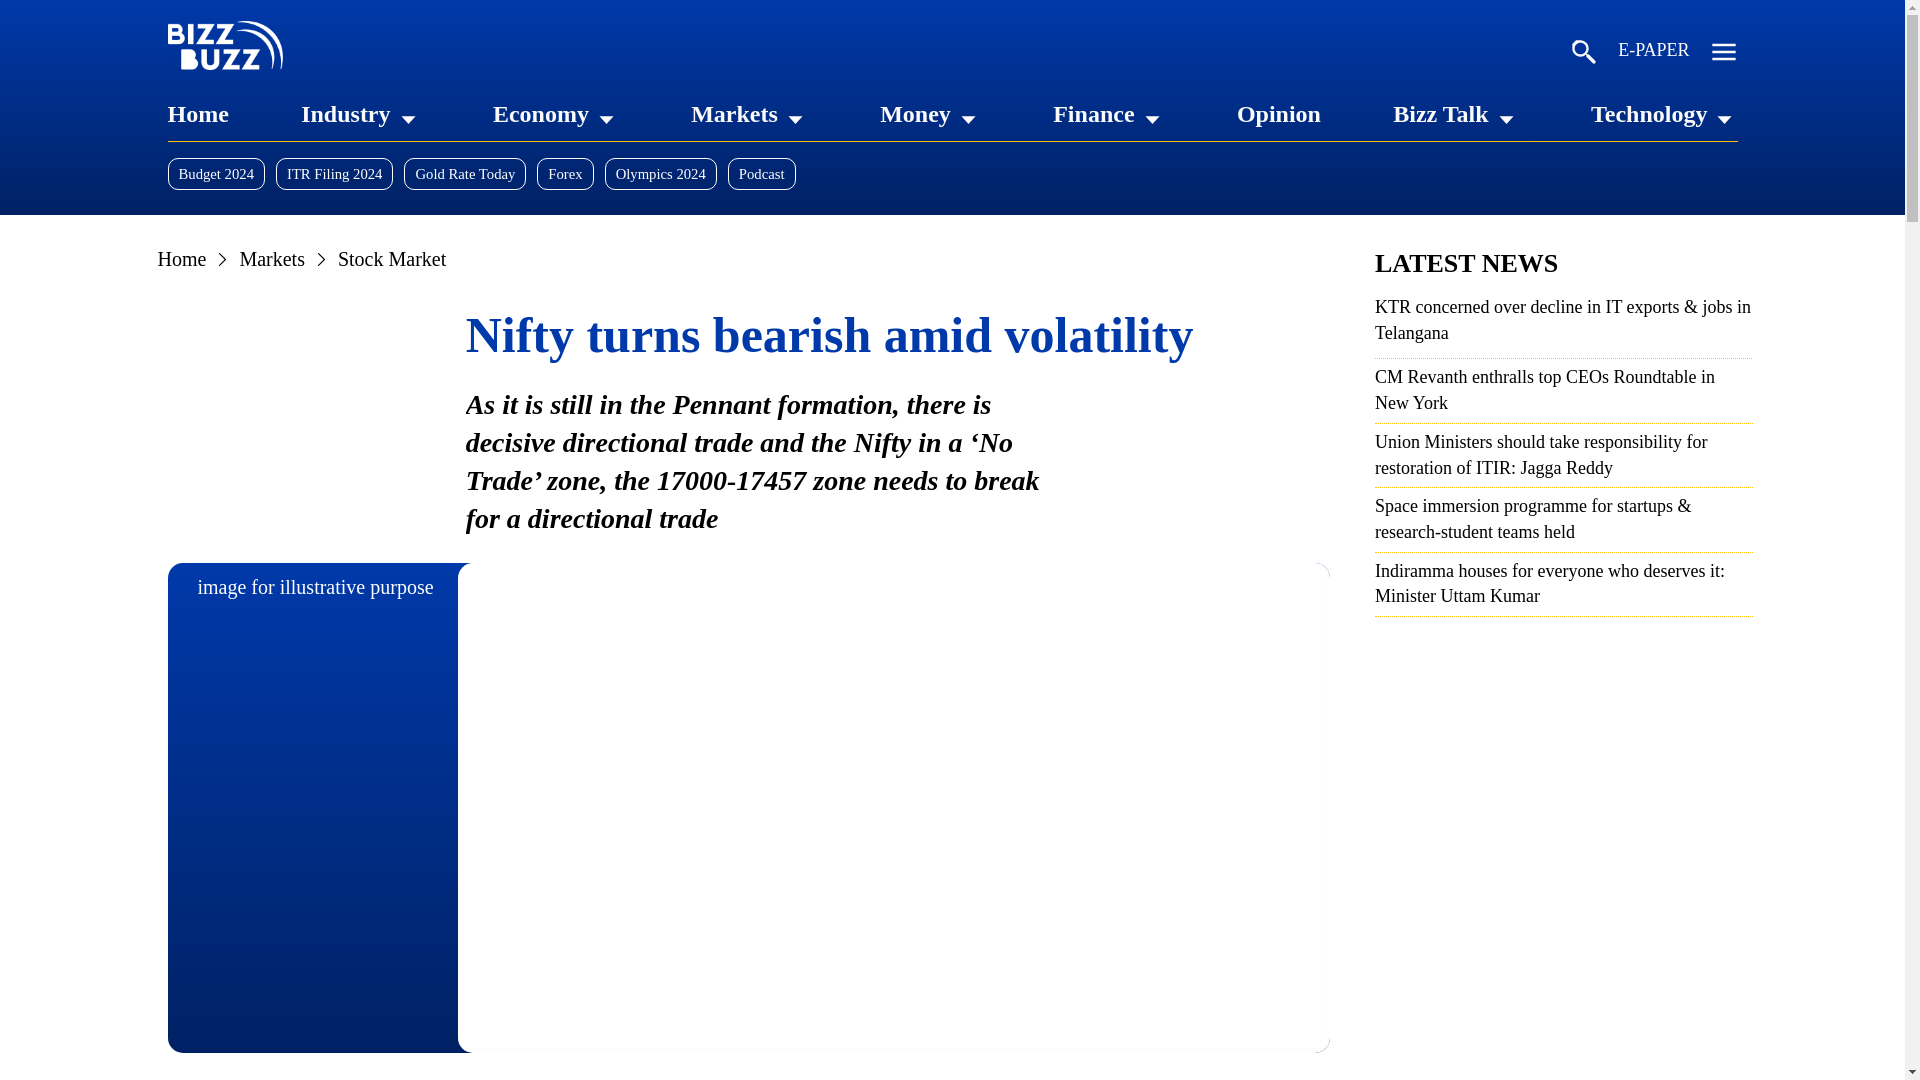 The height and width of the screenshot is (1080, 1920). I want to click on Markets, so click(734, 114).